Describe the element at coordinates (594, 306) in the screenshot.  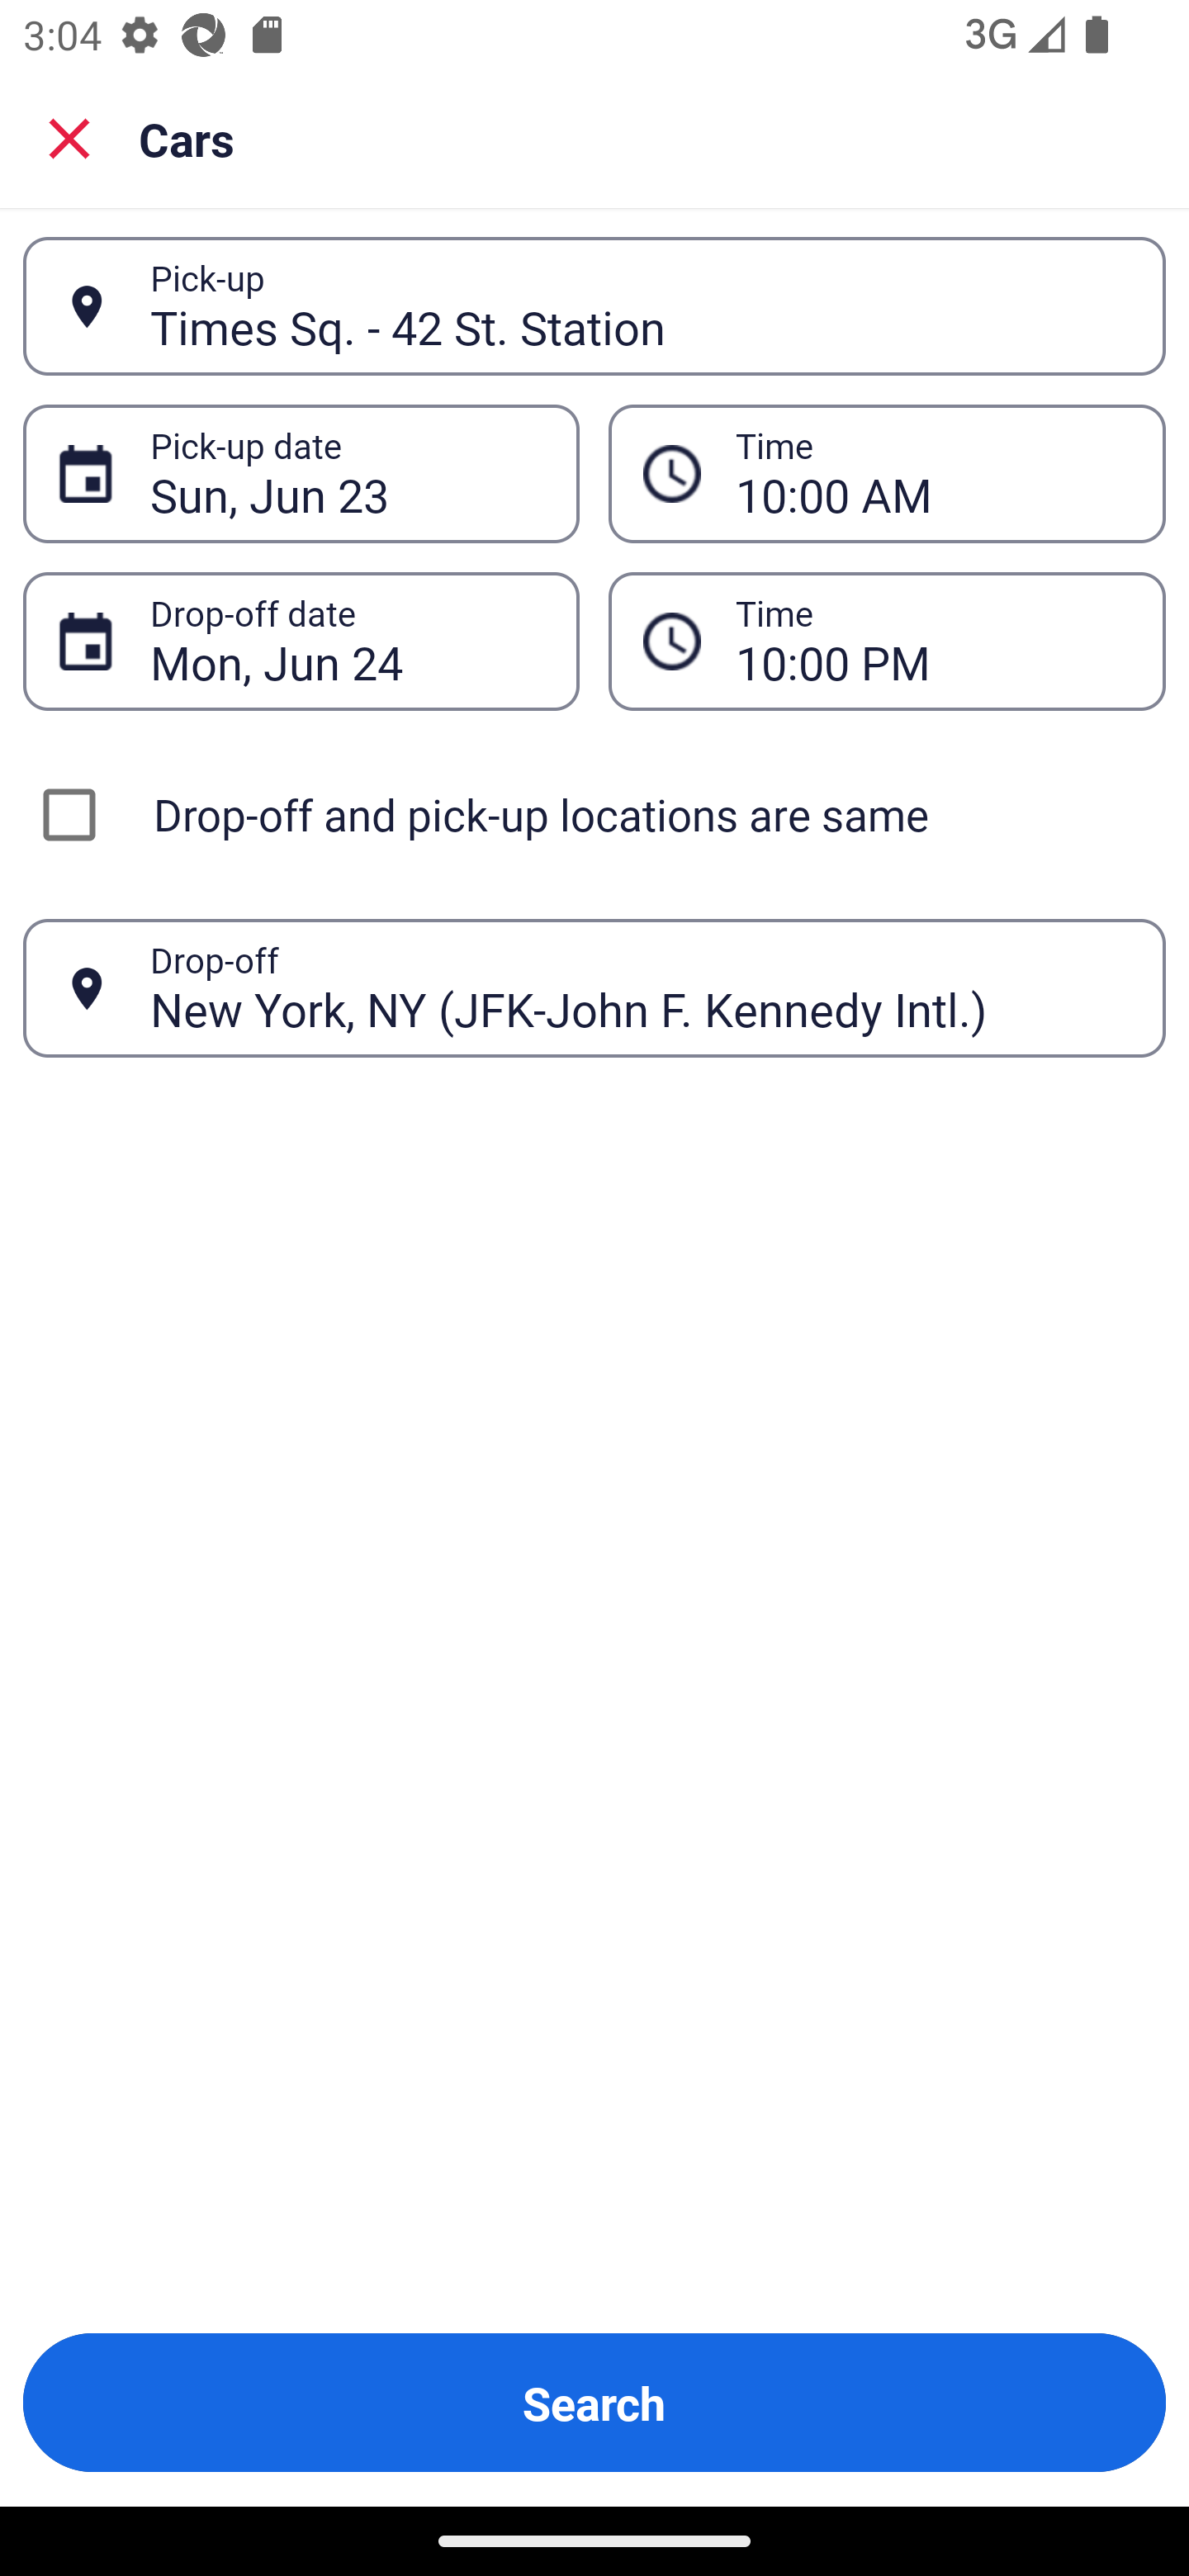
I see `Times Sq. - 42 St. Station Pick-up` at that location.